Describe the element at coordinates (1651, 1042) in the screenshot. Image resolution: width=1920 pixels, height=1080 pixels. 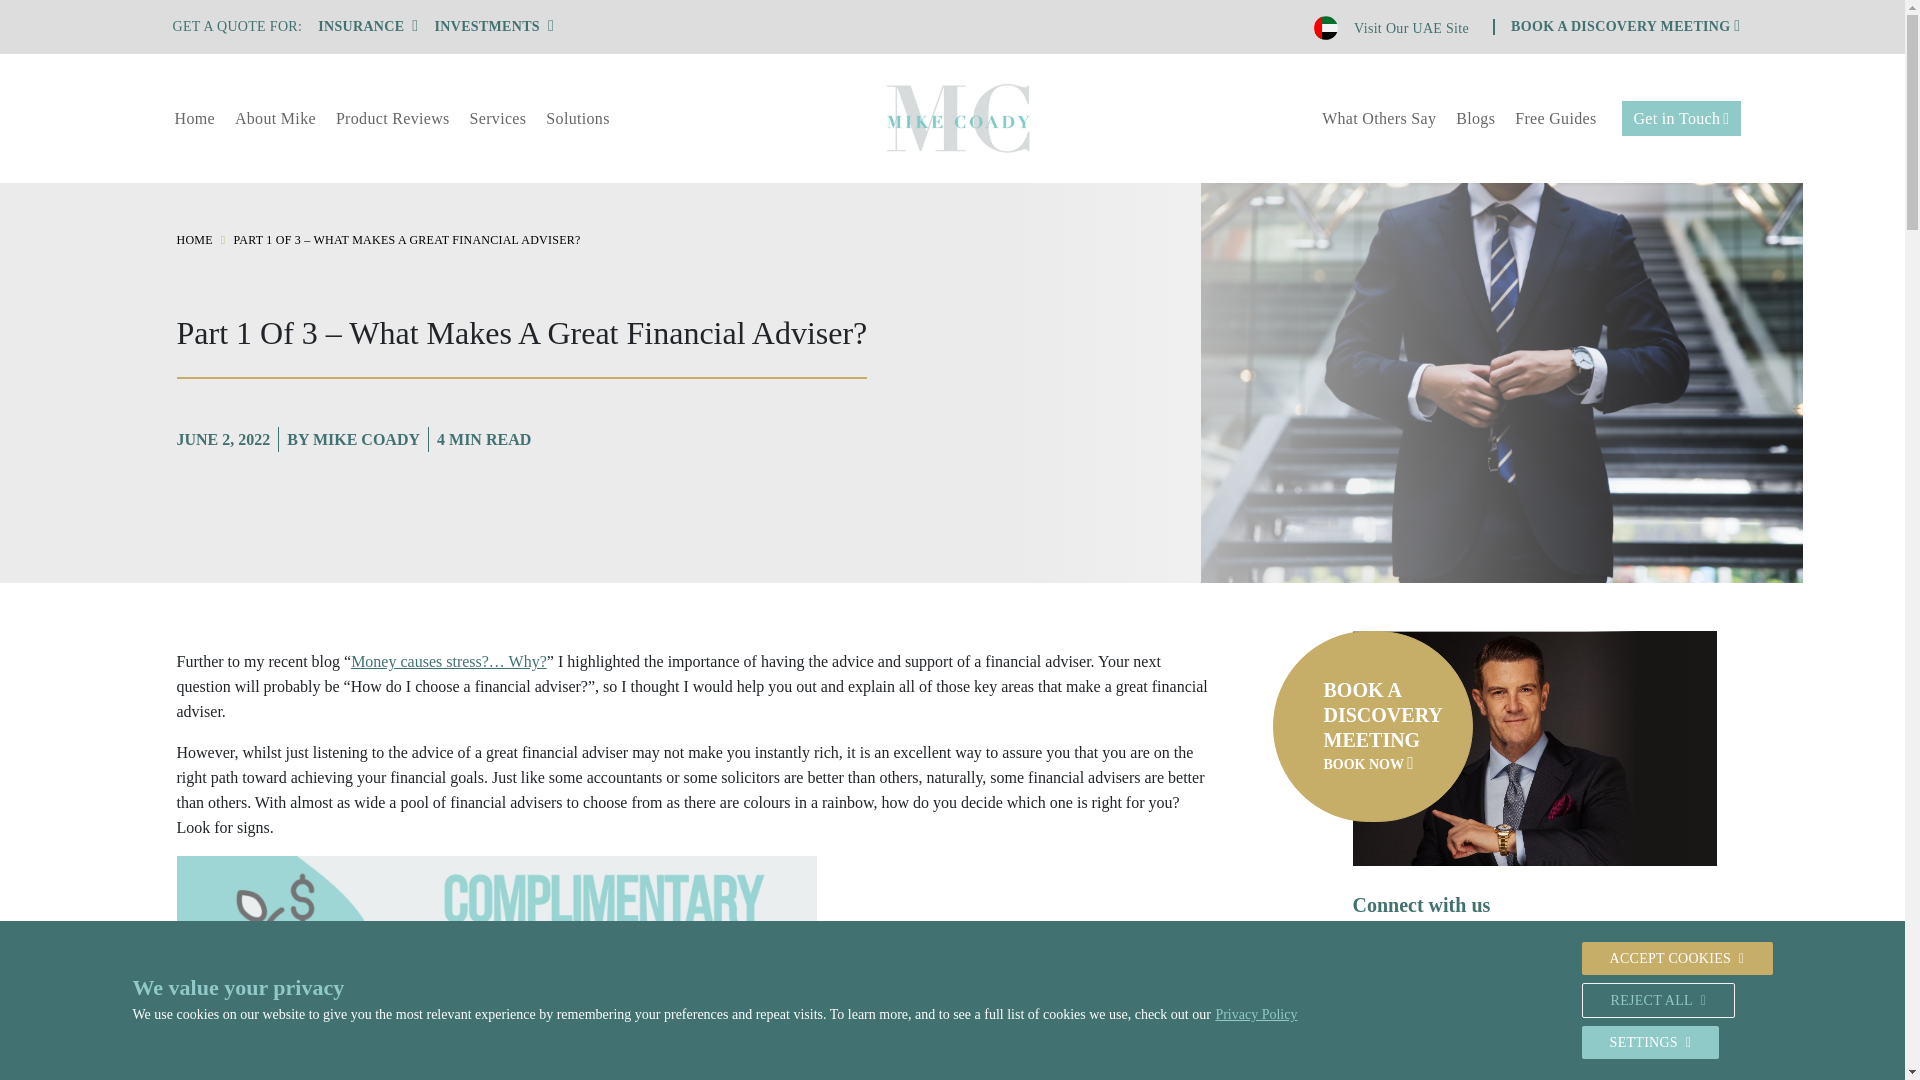
I see `SETTINGS` at that location.